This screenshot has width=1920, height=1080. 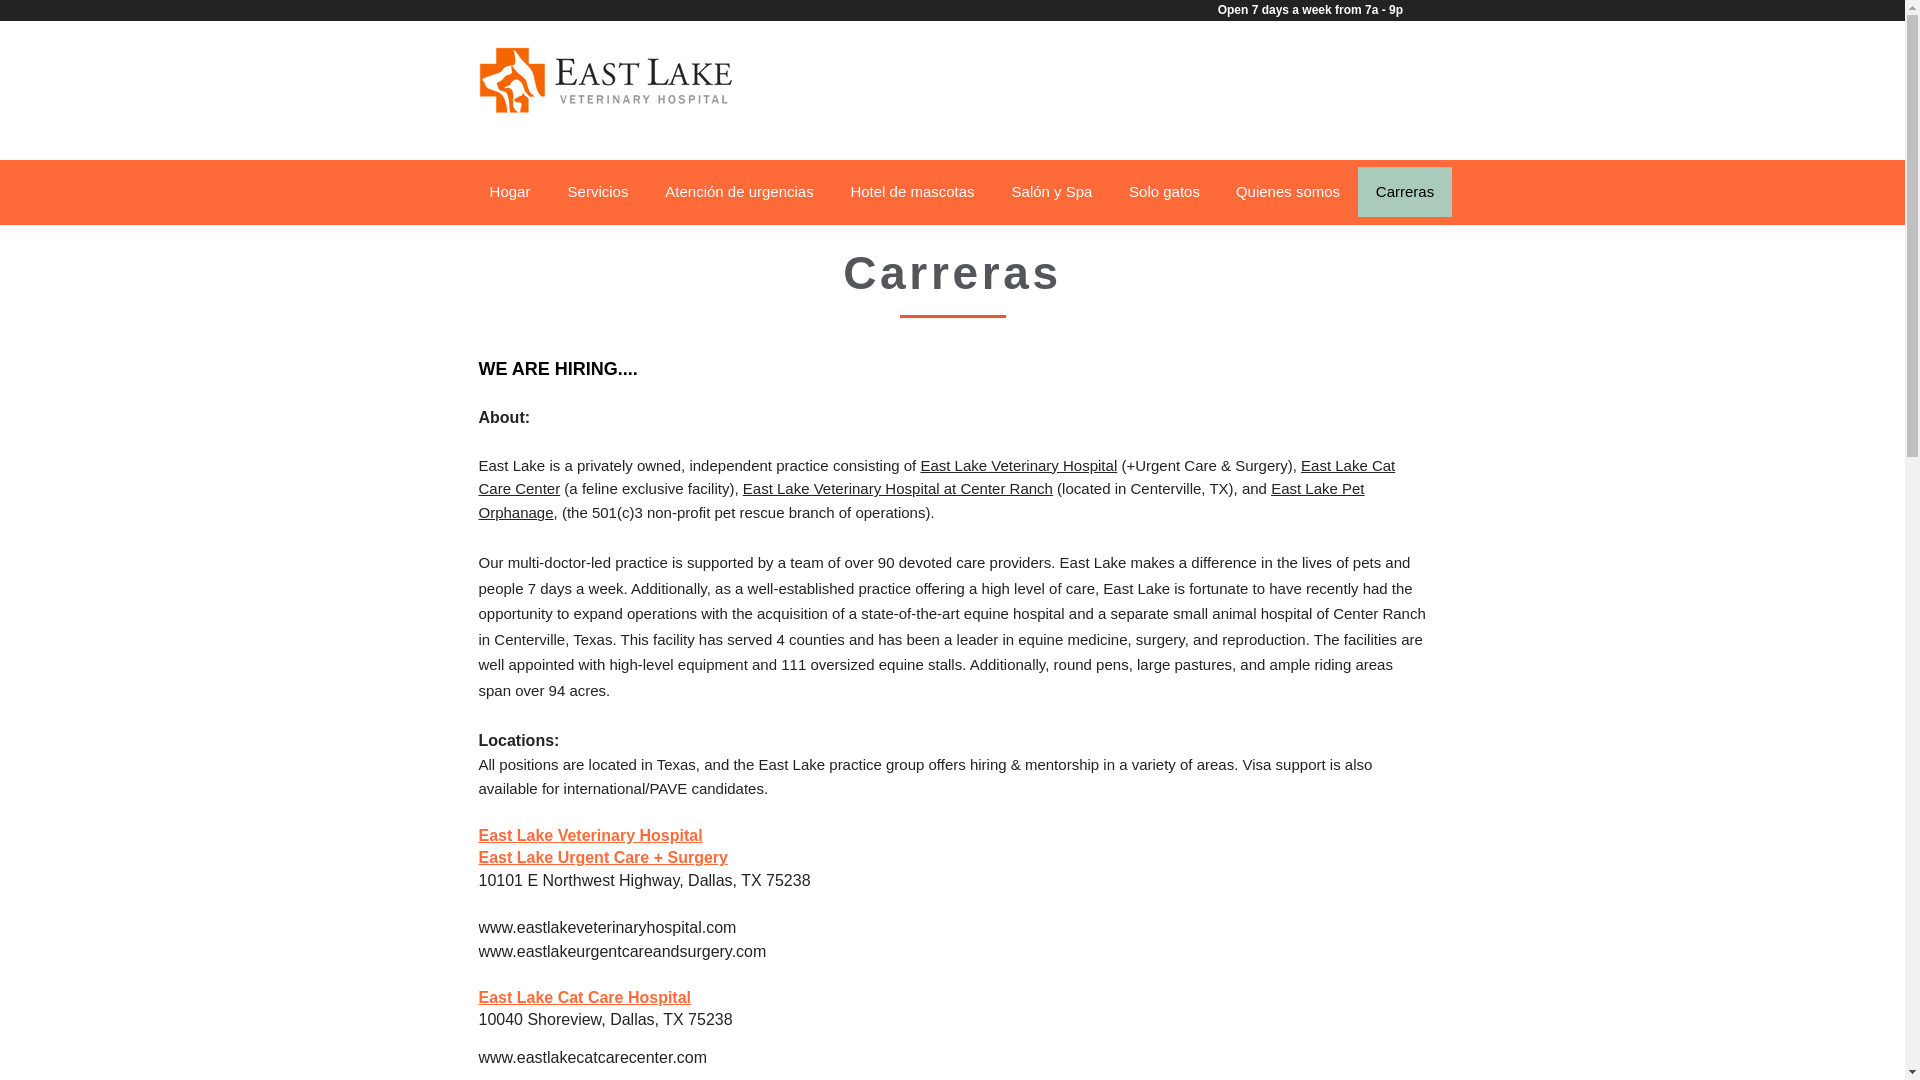 What do you see at coordinates (592, 1056) in the screenshot?
I see `www.eastlakecatcarecenter.com` at bounding box center [592, 1056].